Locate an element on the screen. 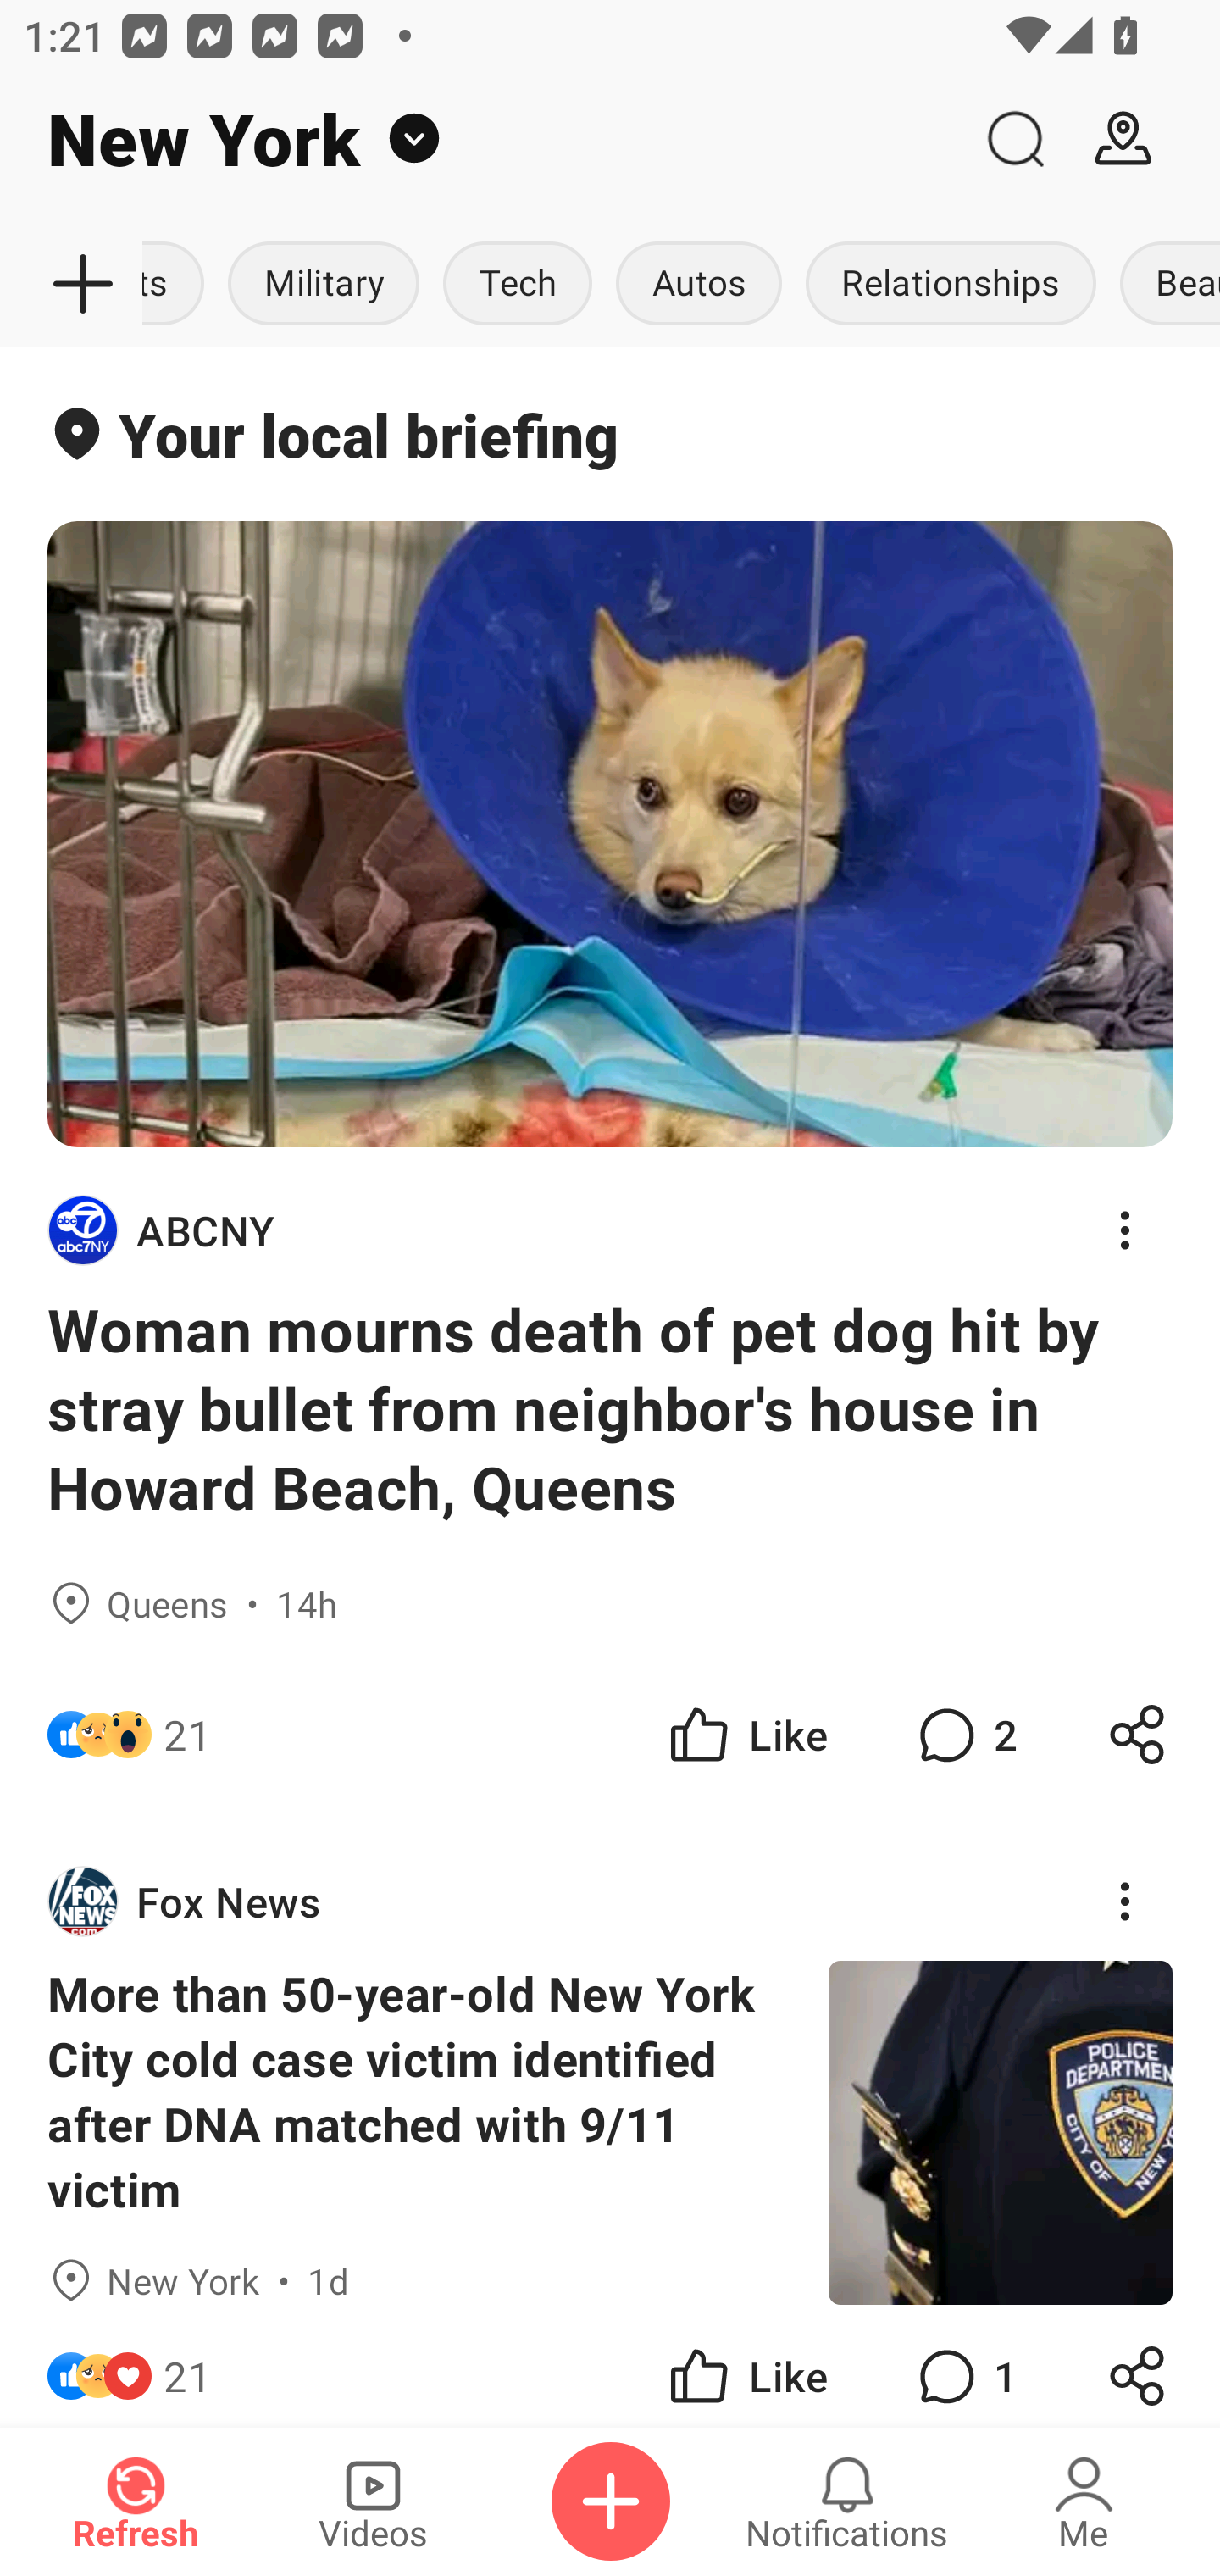  Like is located at coordinates (746, 2366).